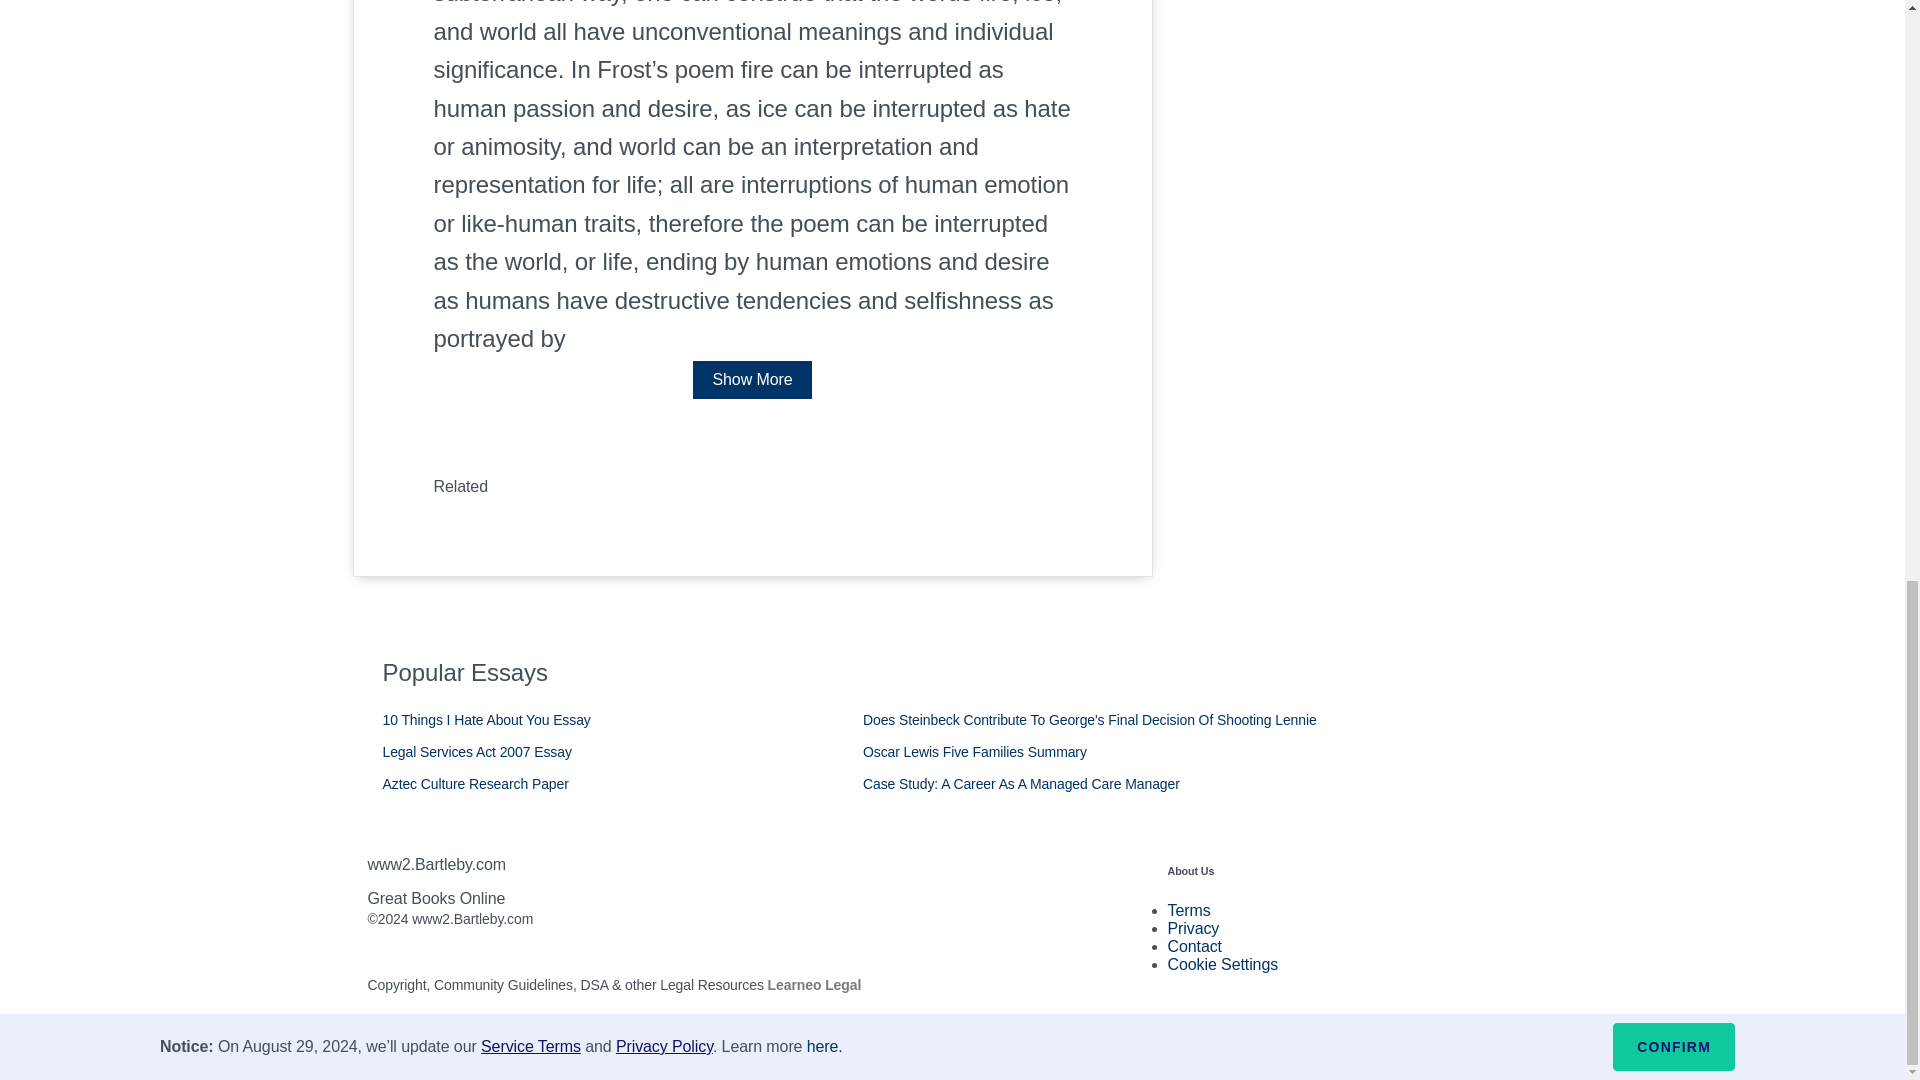 This screenshot has width=1920, height=1080. Describe the element at coordinates (1222, 964) in the screenshot. I see `Cookie Settings` at that location.